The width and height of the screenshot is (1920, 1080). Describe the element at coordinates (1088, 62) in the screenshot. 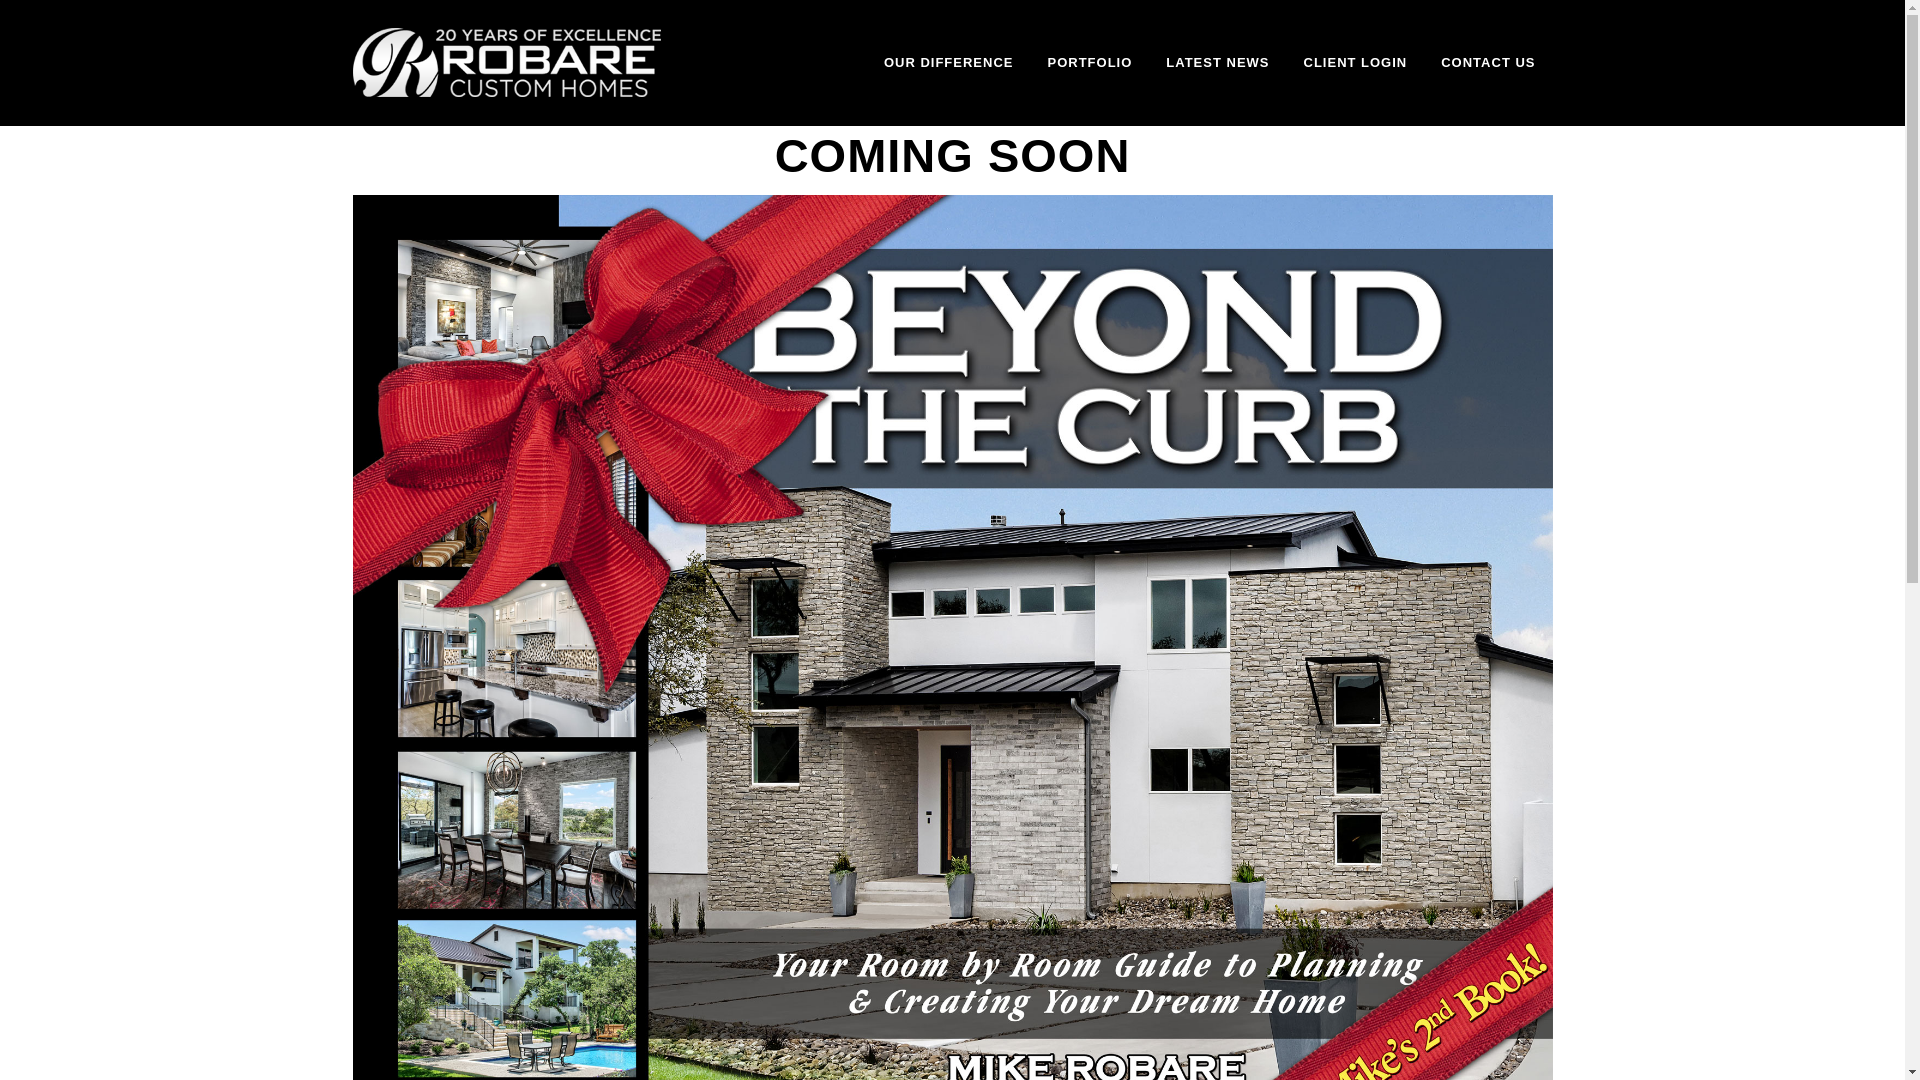

I see `PORTFOLIO` at that location.